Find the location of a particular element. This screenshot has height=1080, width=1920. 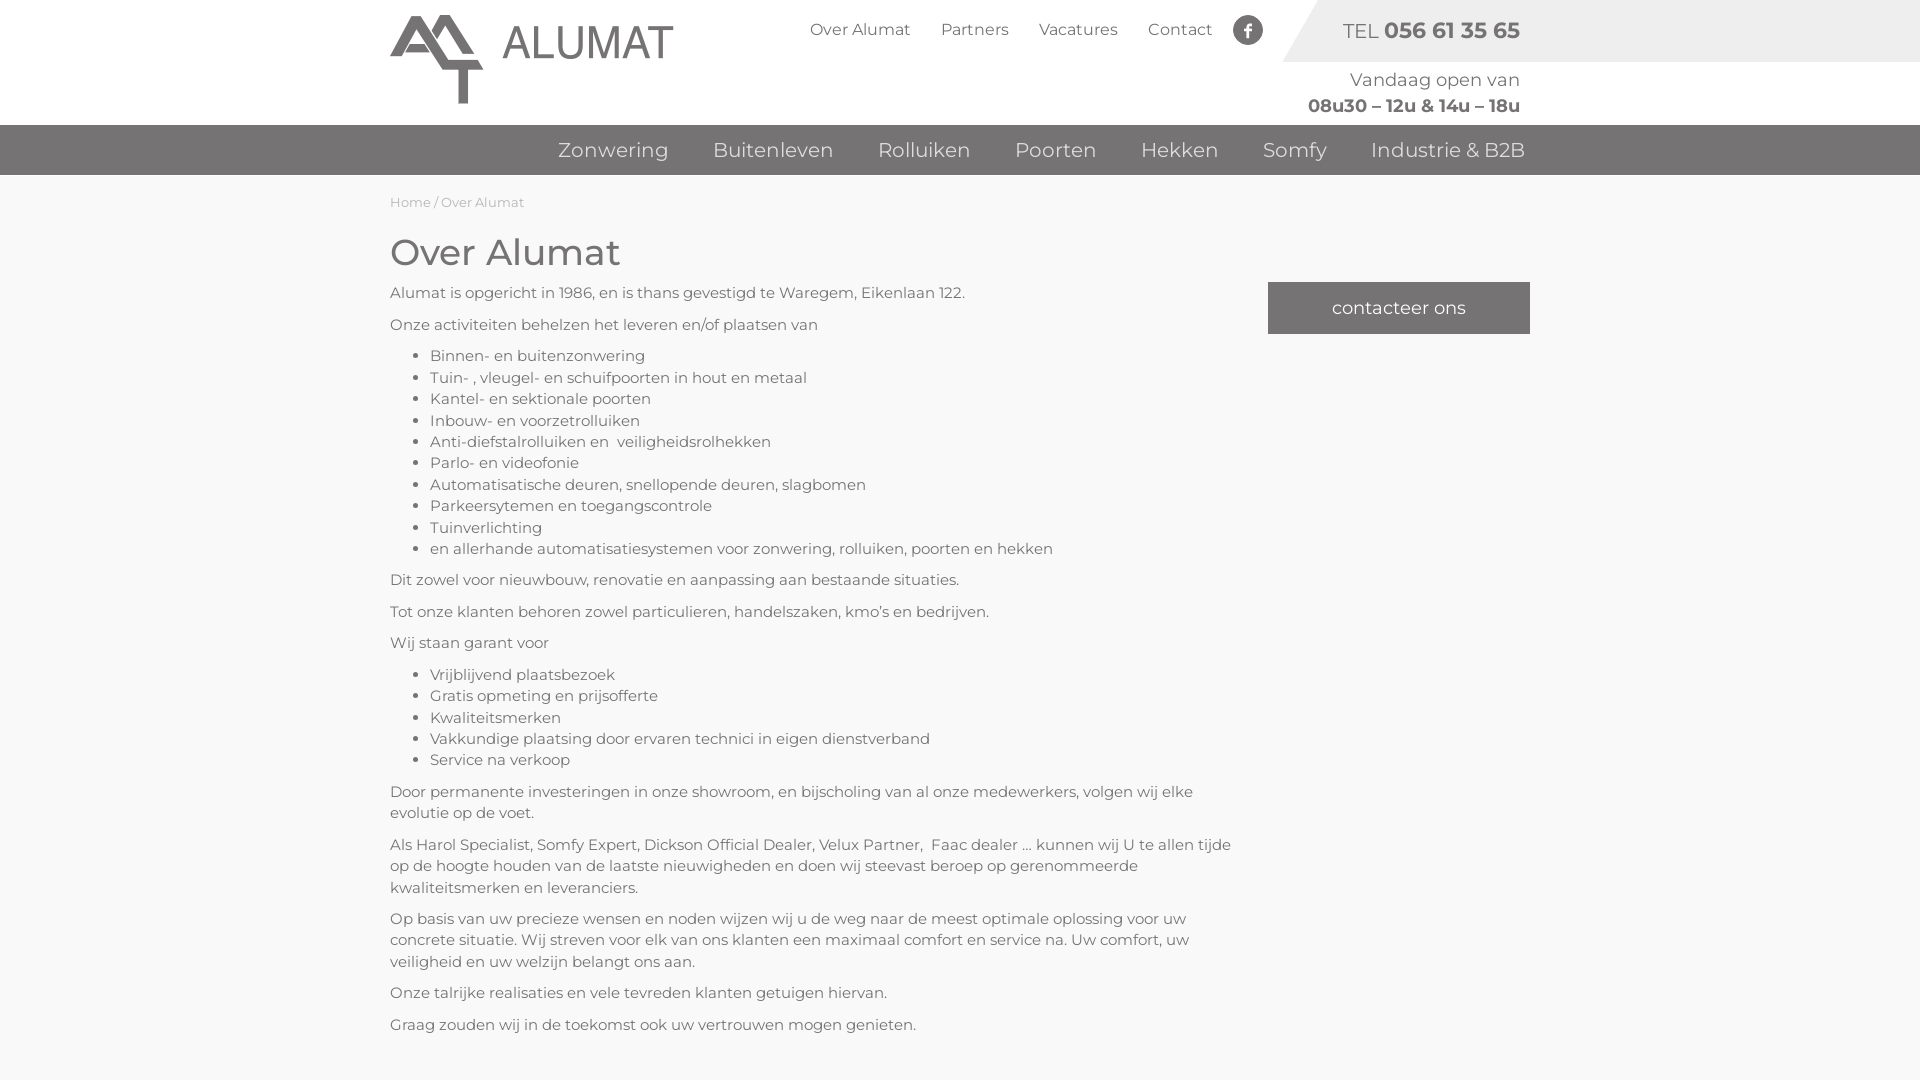

Vacatures is located at coordinates (1078, 30).